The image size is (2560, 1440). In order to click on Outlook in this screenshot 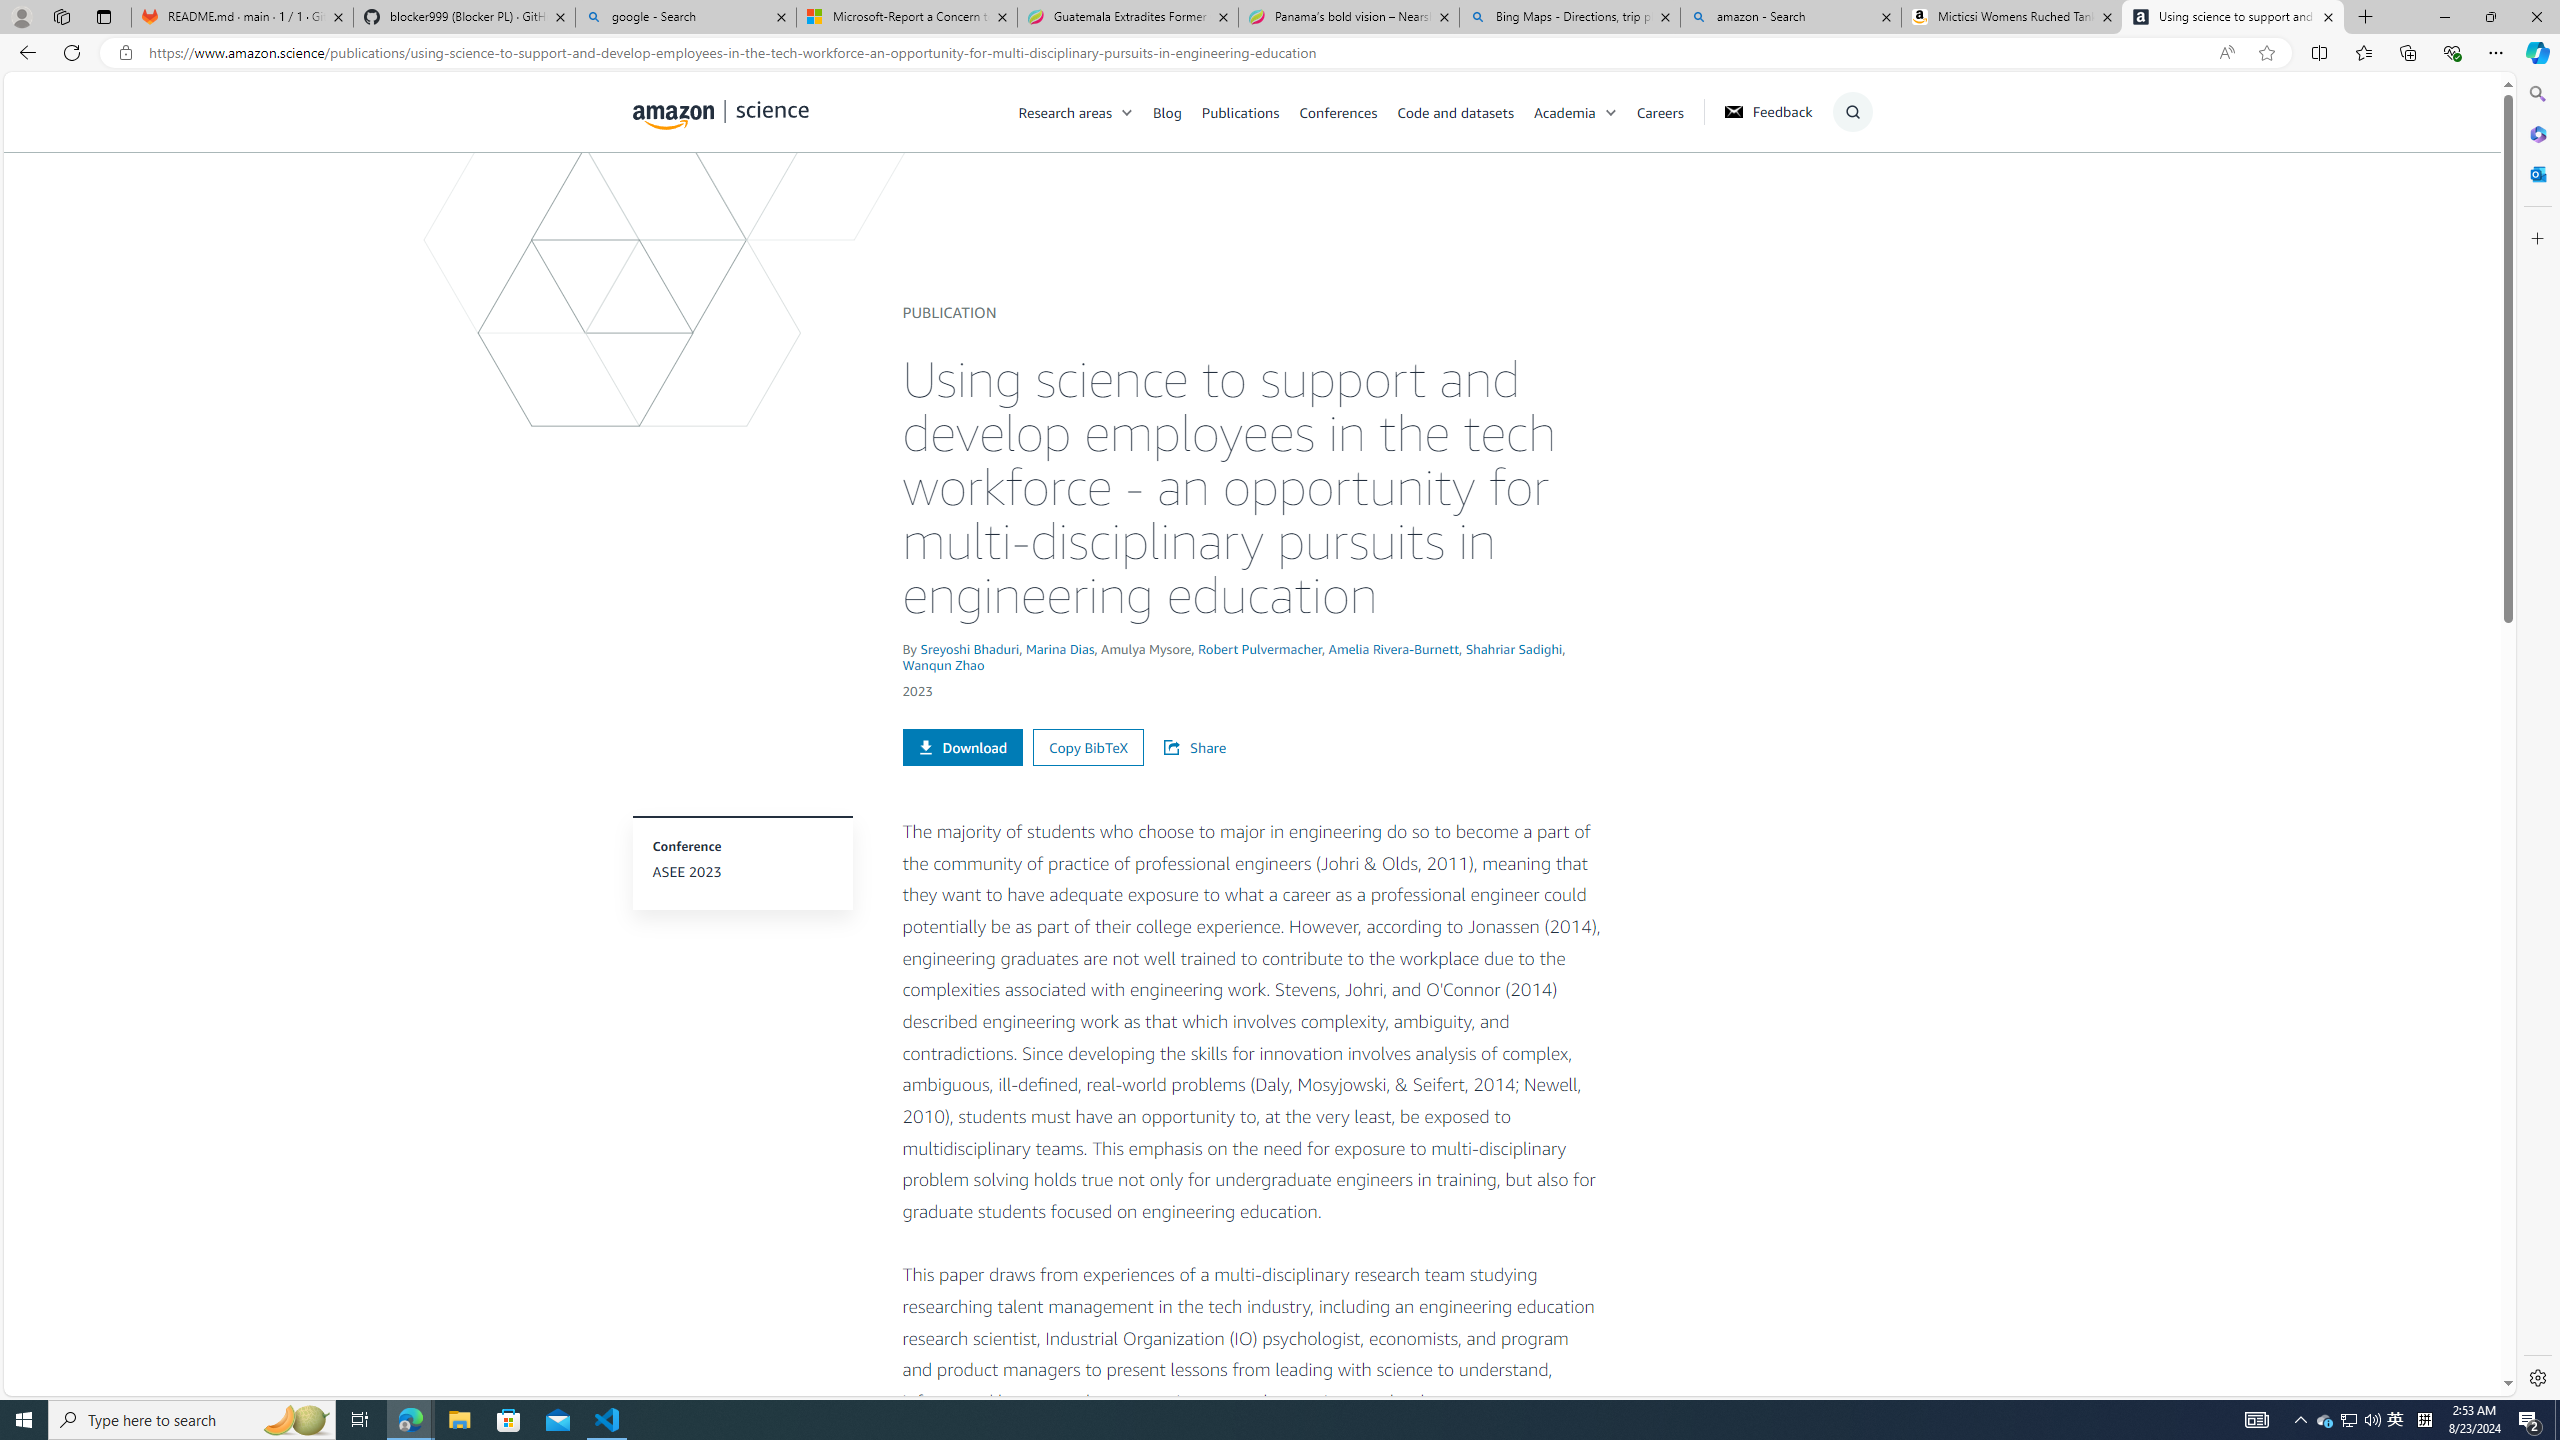, I will do `click(2536, 173)`.